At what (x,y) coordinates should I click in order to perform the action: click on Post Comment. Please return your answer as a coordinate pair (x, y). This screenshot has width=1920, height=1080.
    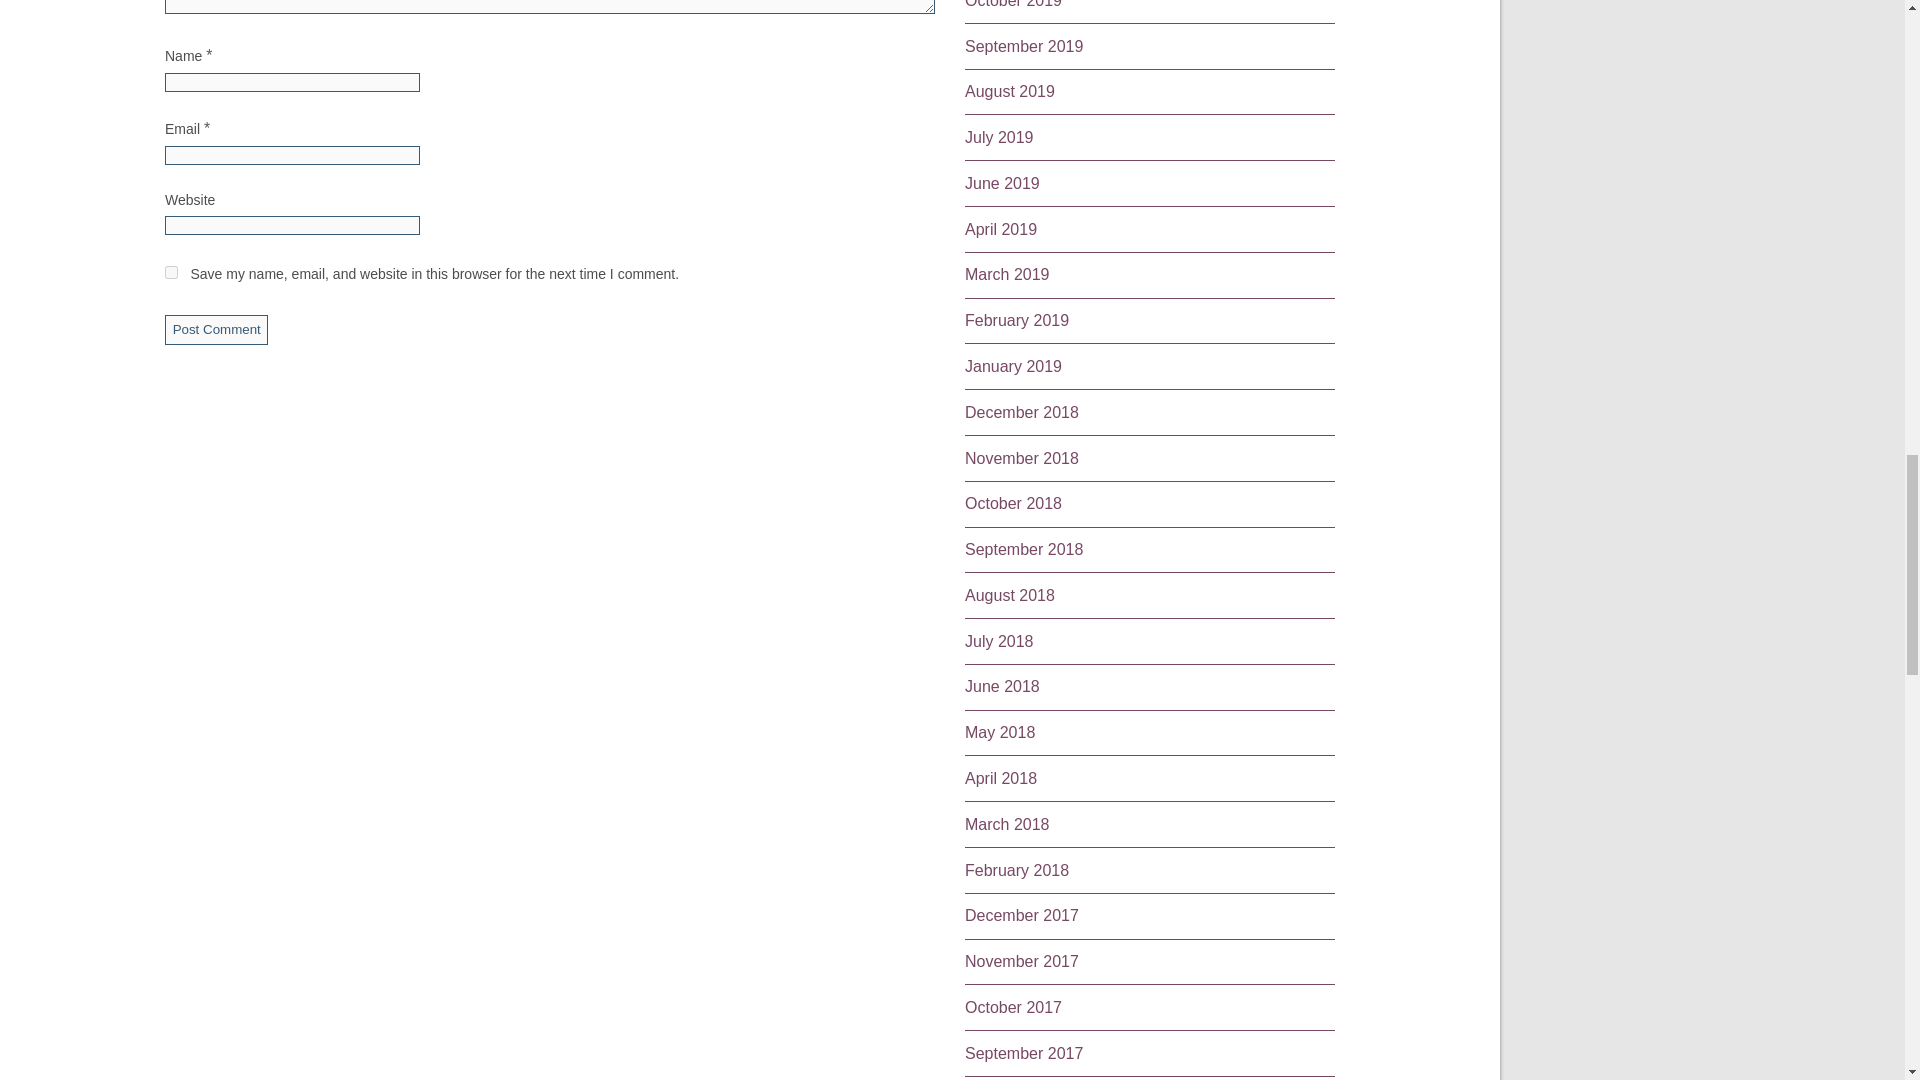
    Looking at the image, I should click on (216, 330).